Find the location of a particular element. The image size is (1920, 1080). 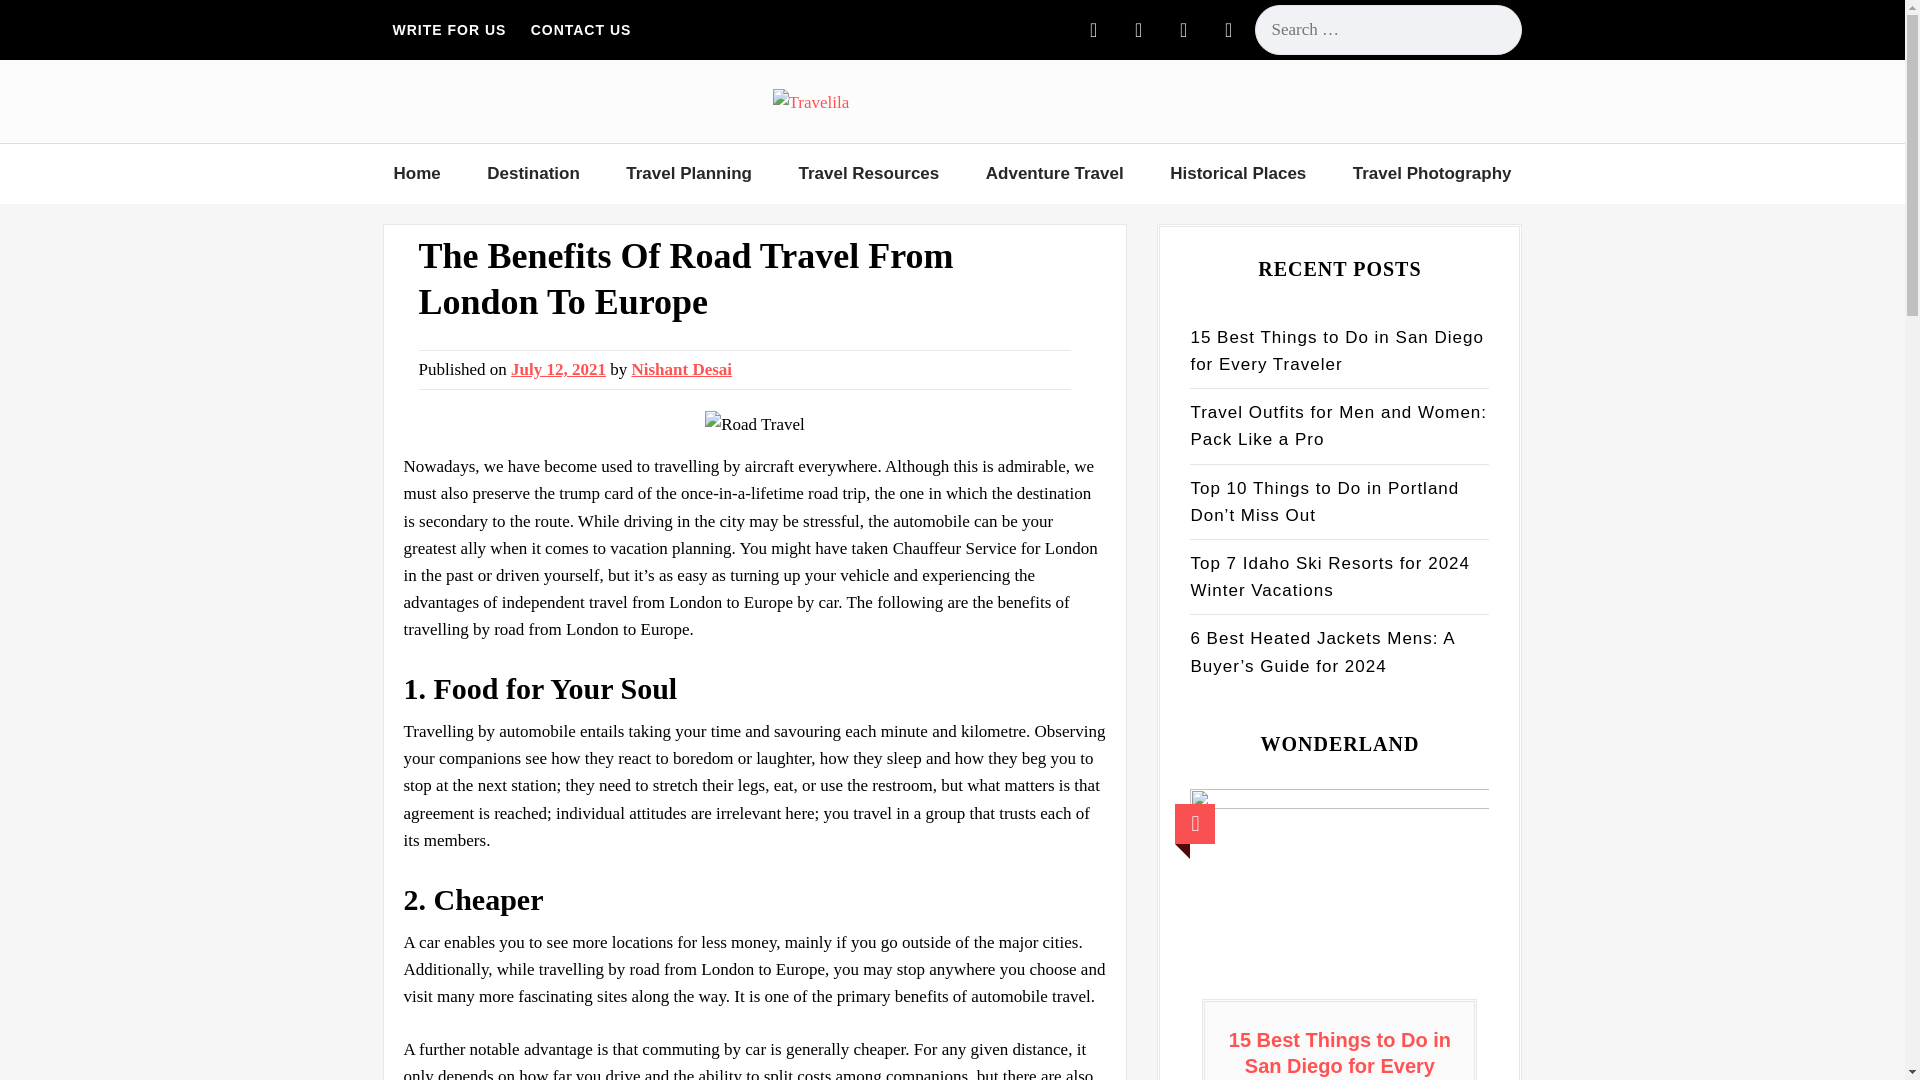

Travel Photography is located at coordinates (1432, 174).